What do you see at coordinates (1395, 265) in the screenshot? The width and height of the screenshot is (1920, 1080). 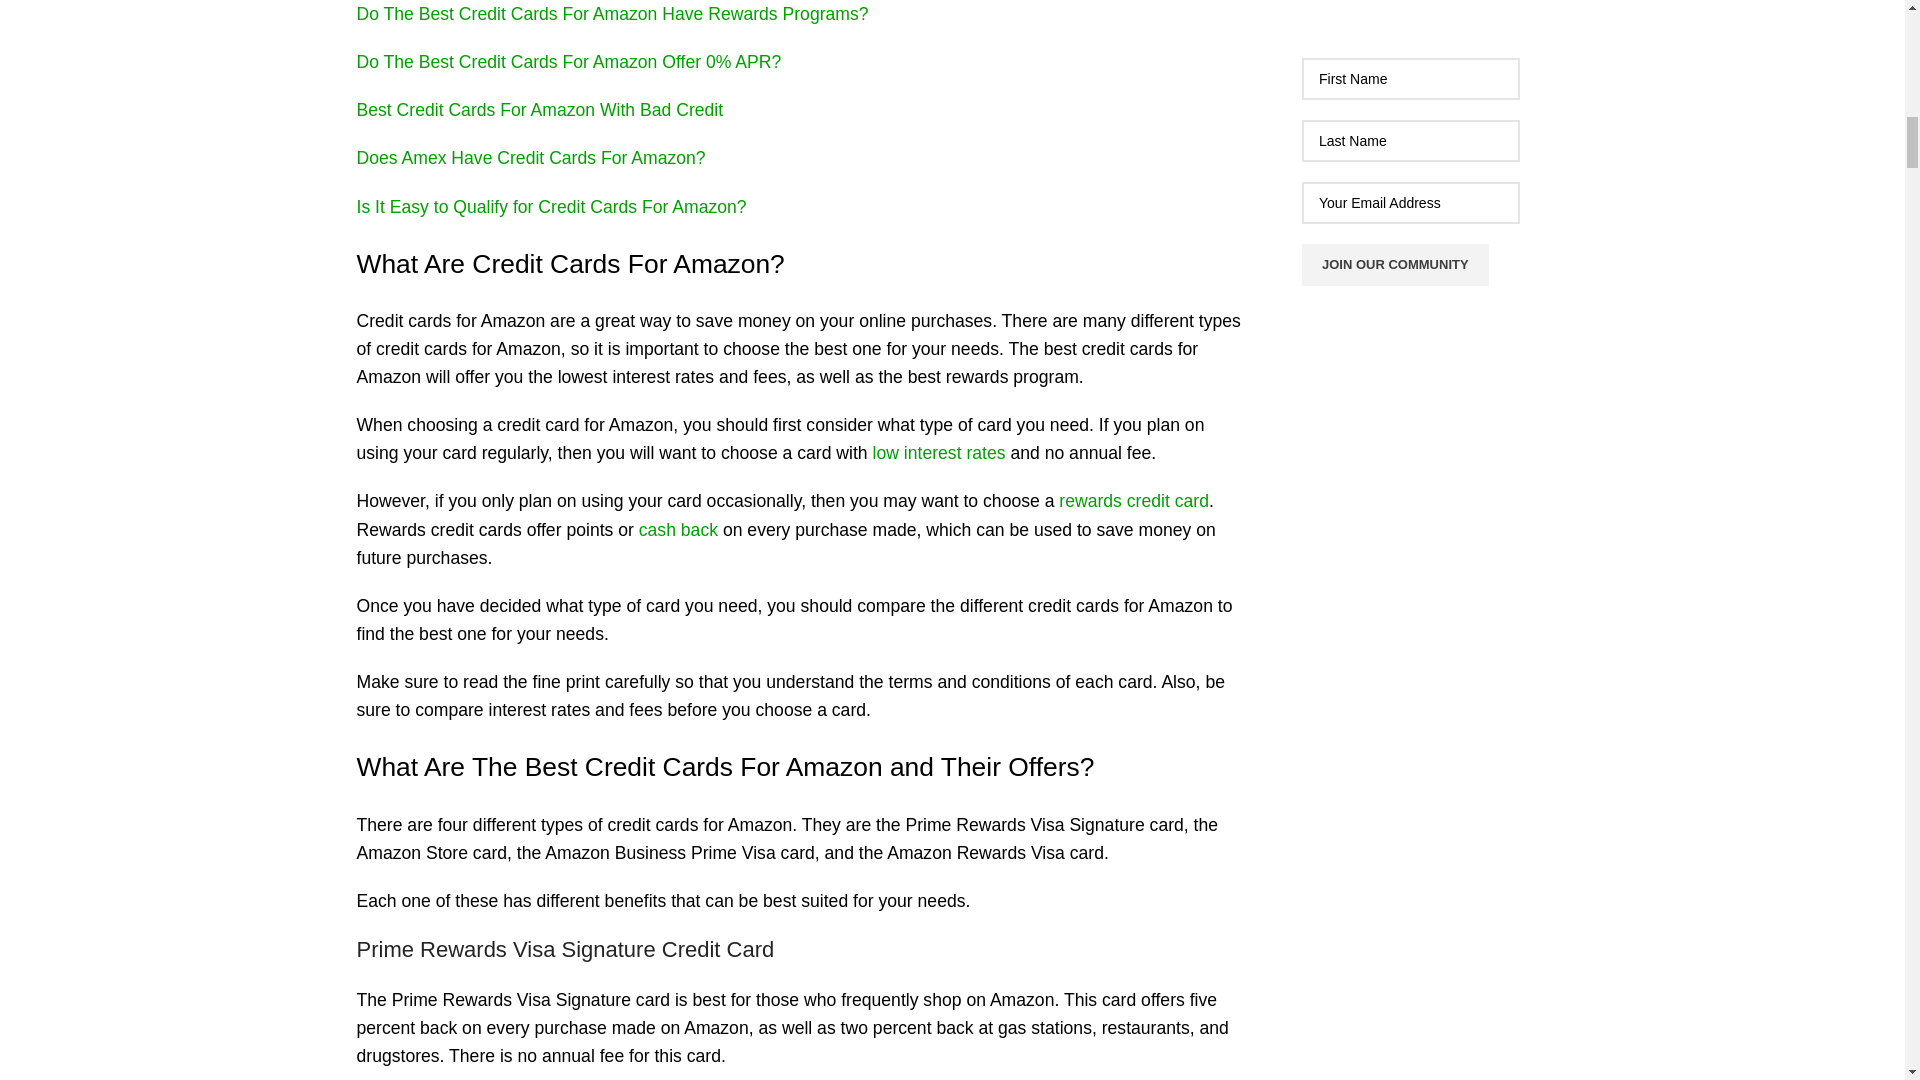 I see `JOIN OUR COMMUNITY` at bounding box center [1395, 265].